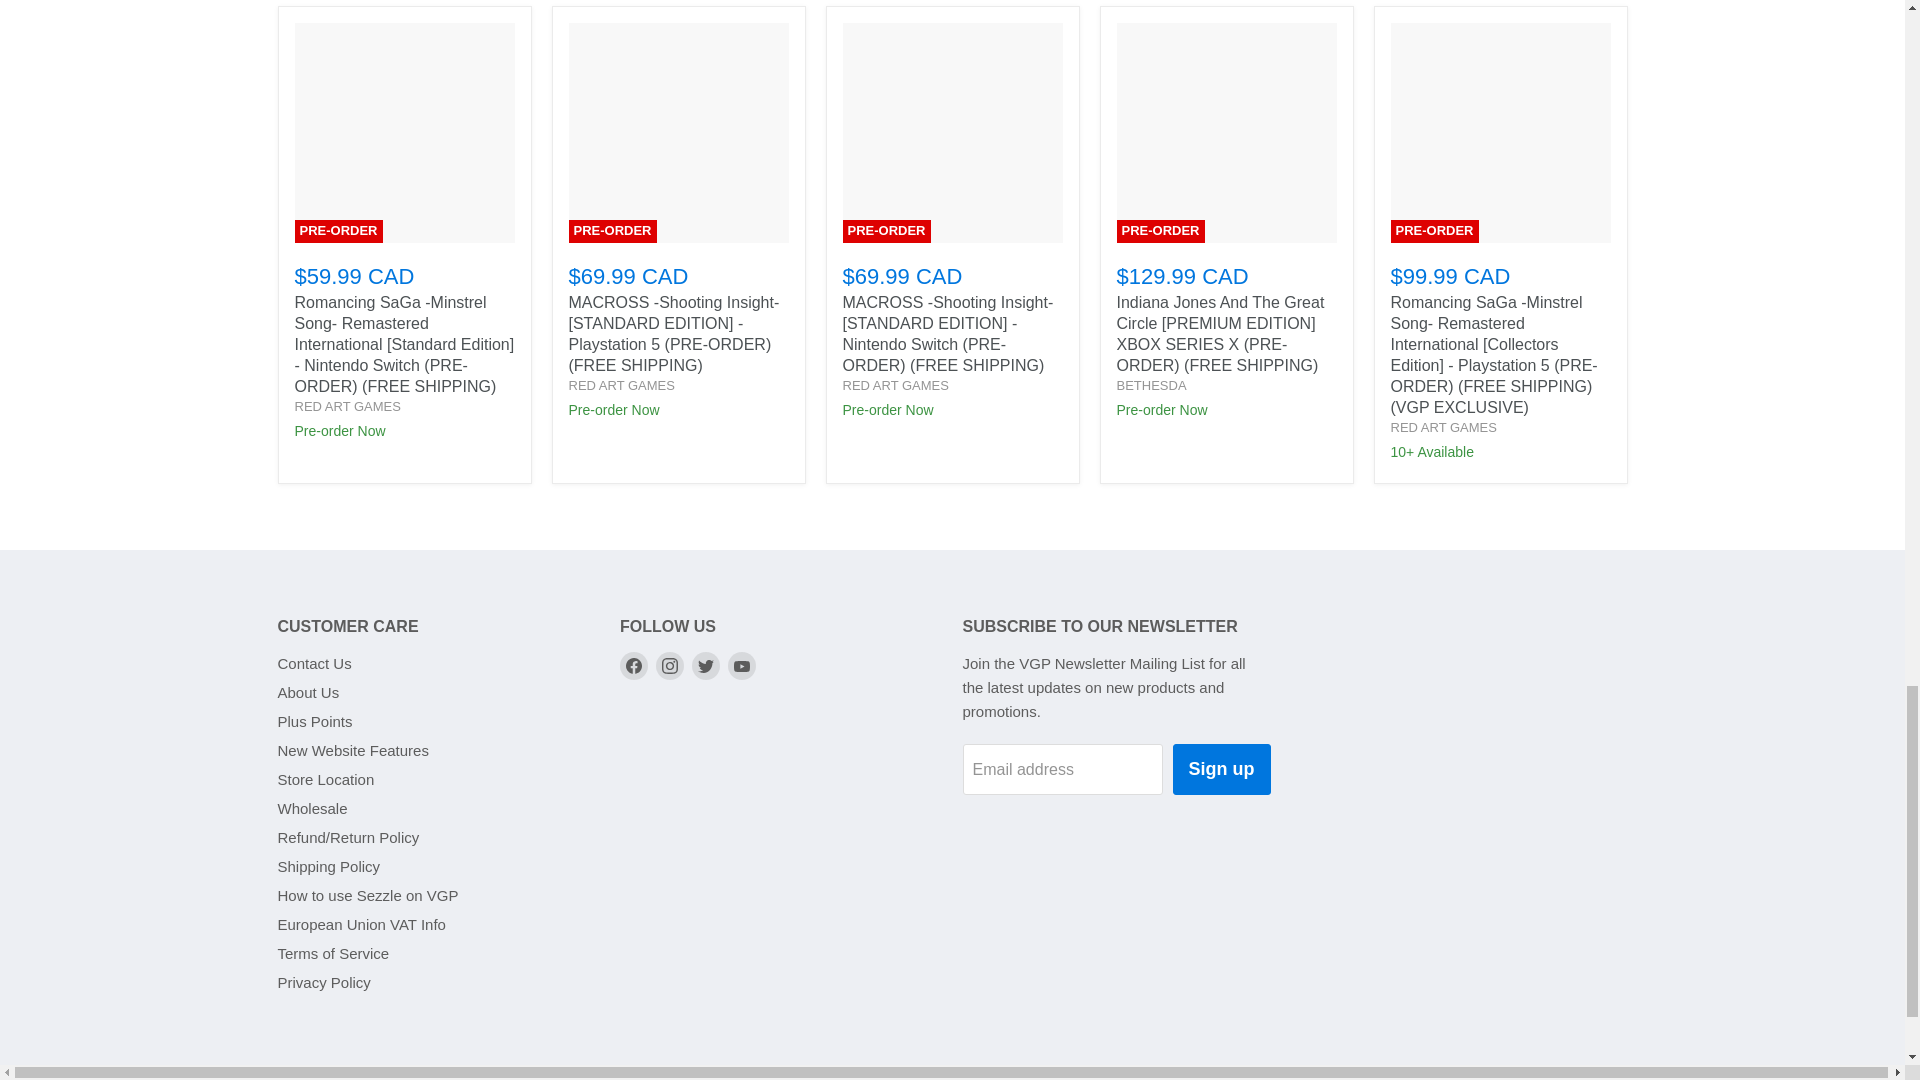  What do you see at coordinates (620, 386) in the screenshot?
I see `RED ART GAMES` at bounding box center [620, 386].